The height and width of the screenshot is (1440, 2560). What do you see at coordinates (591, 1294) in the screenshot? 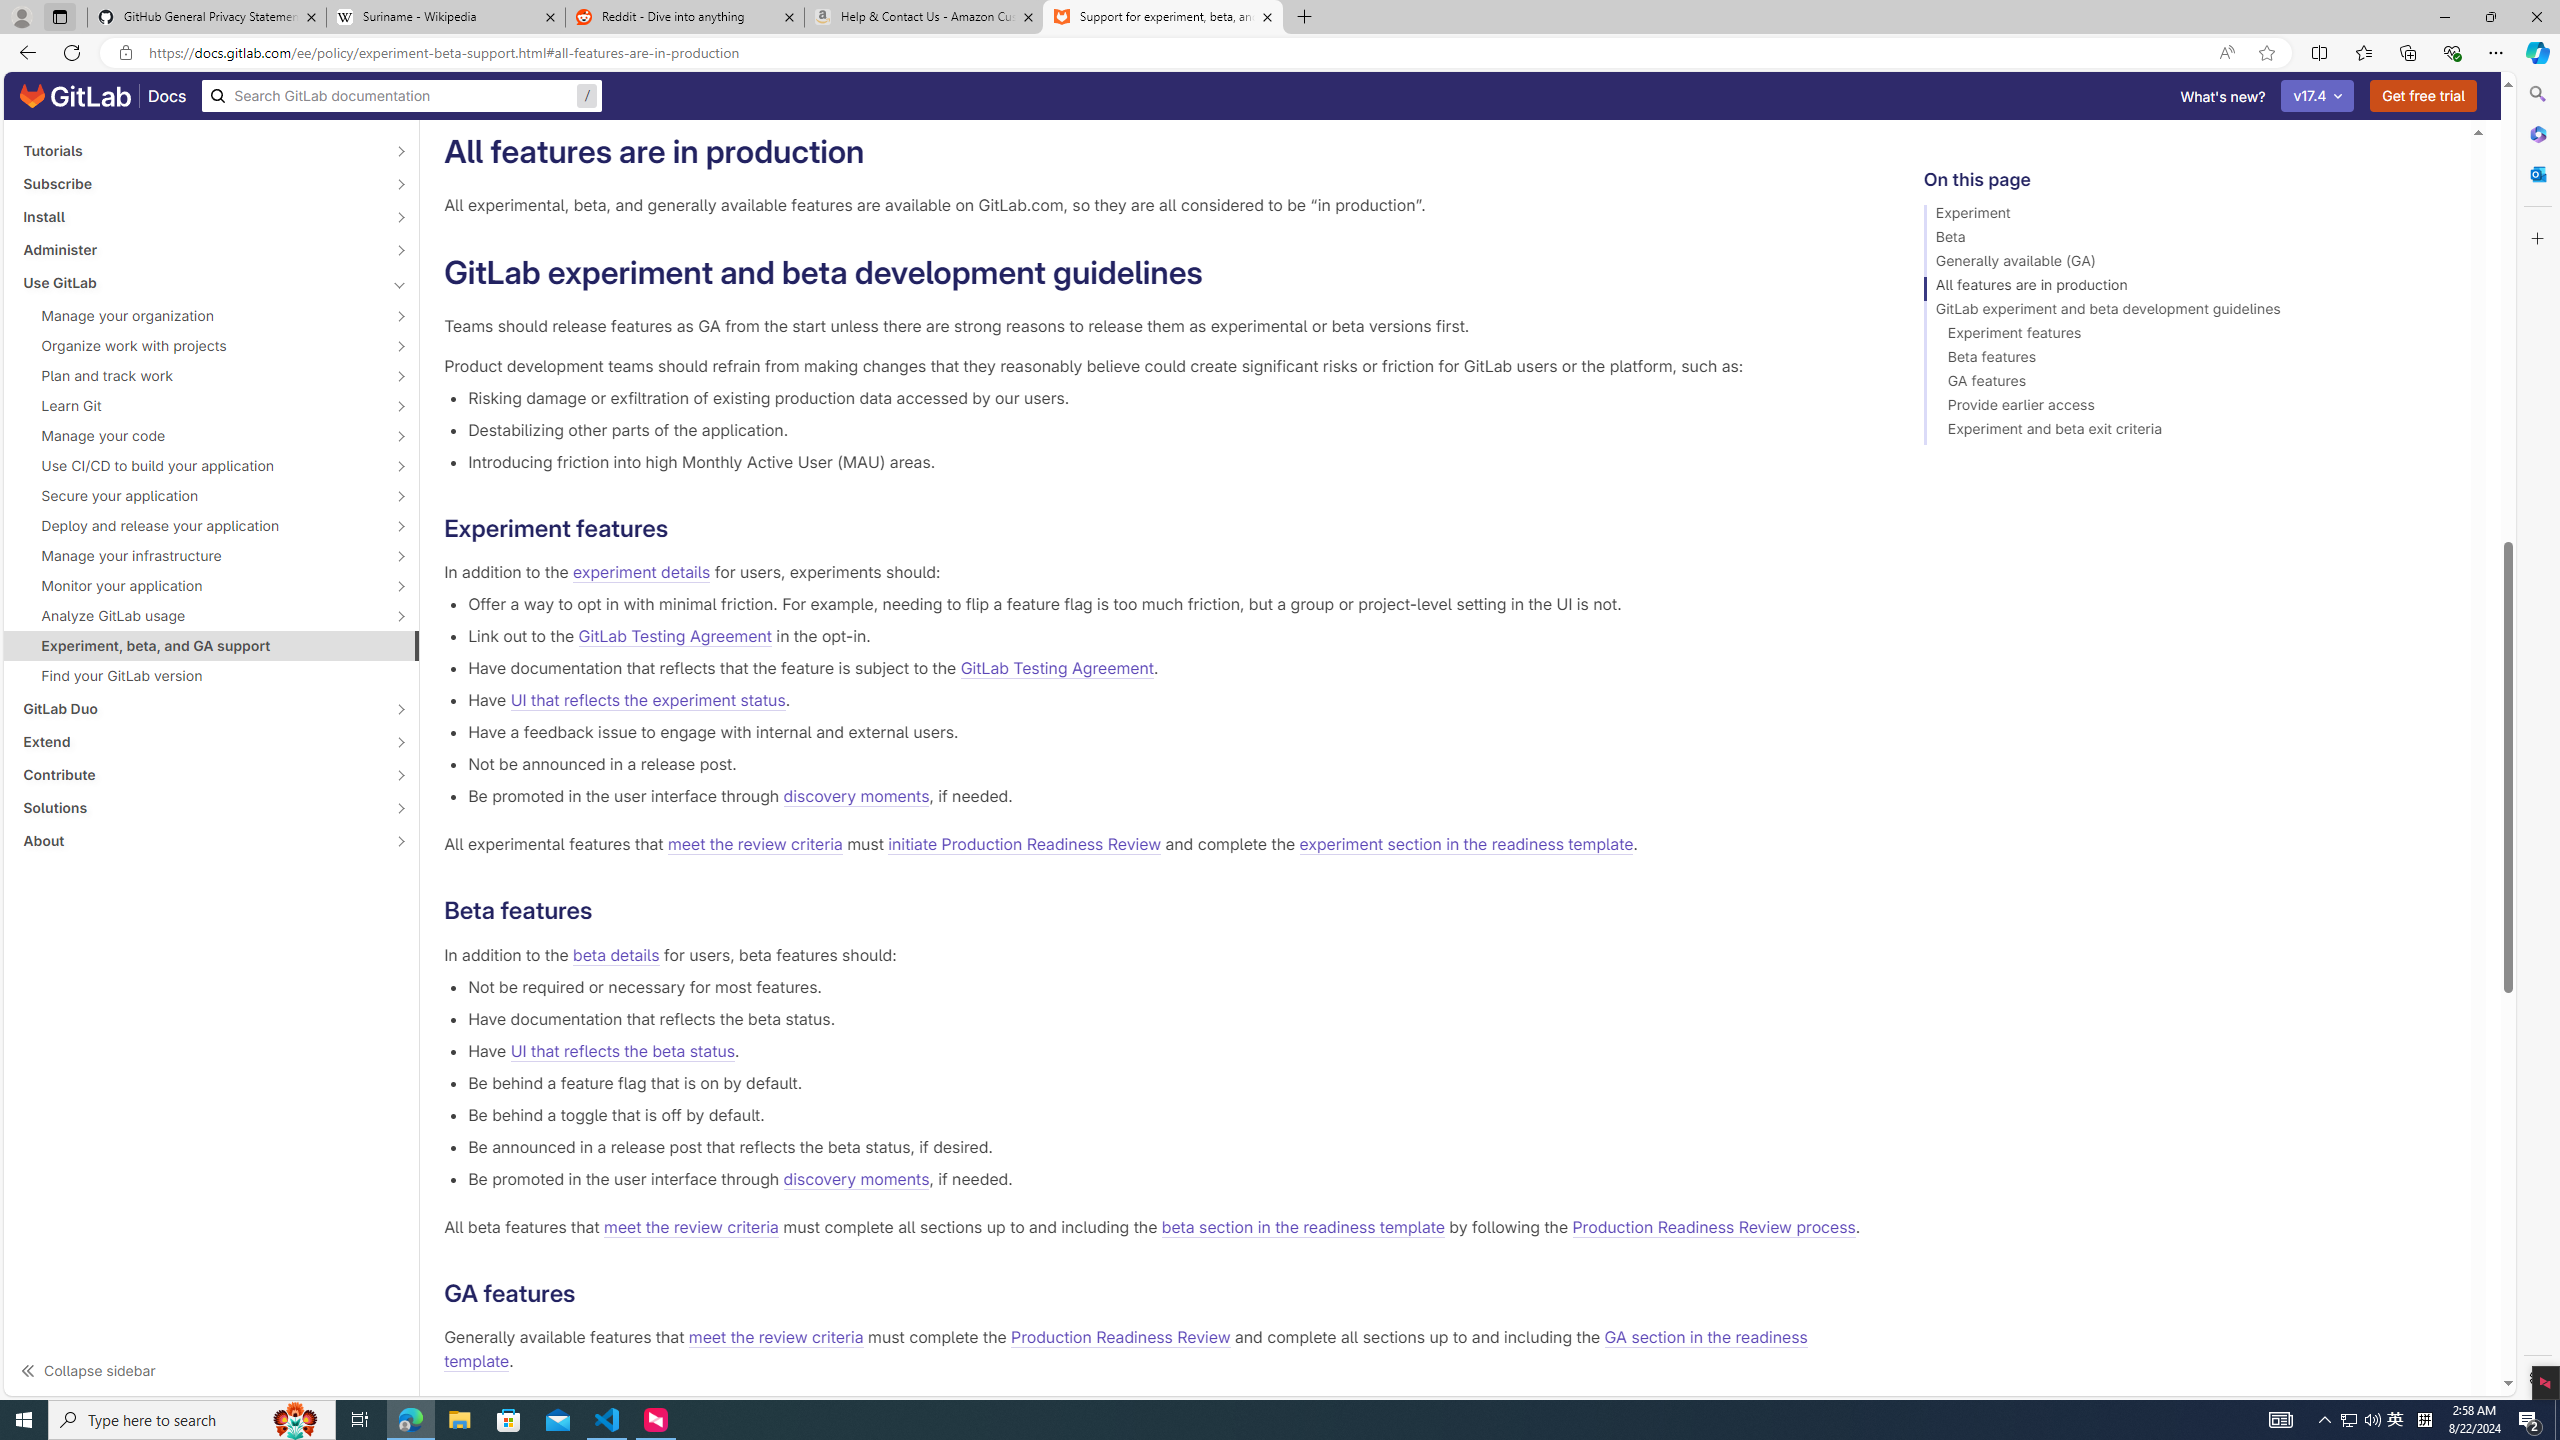
I see `Permalink` at bounding box center [591, 1294].